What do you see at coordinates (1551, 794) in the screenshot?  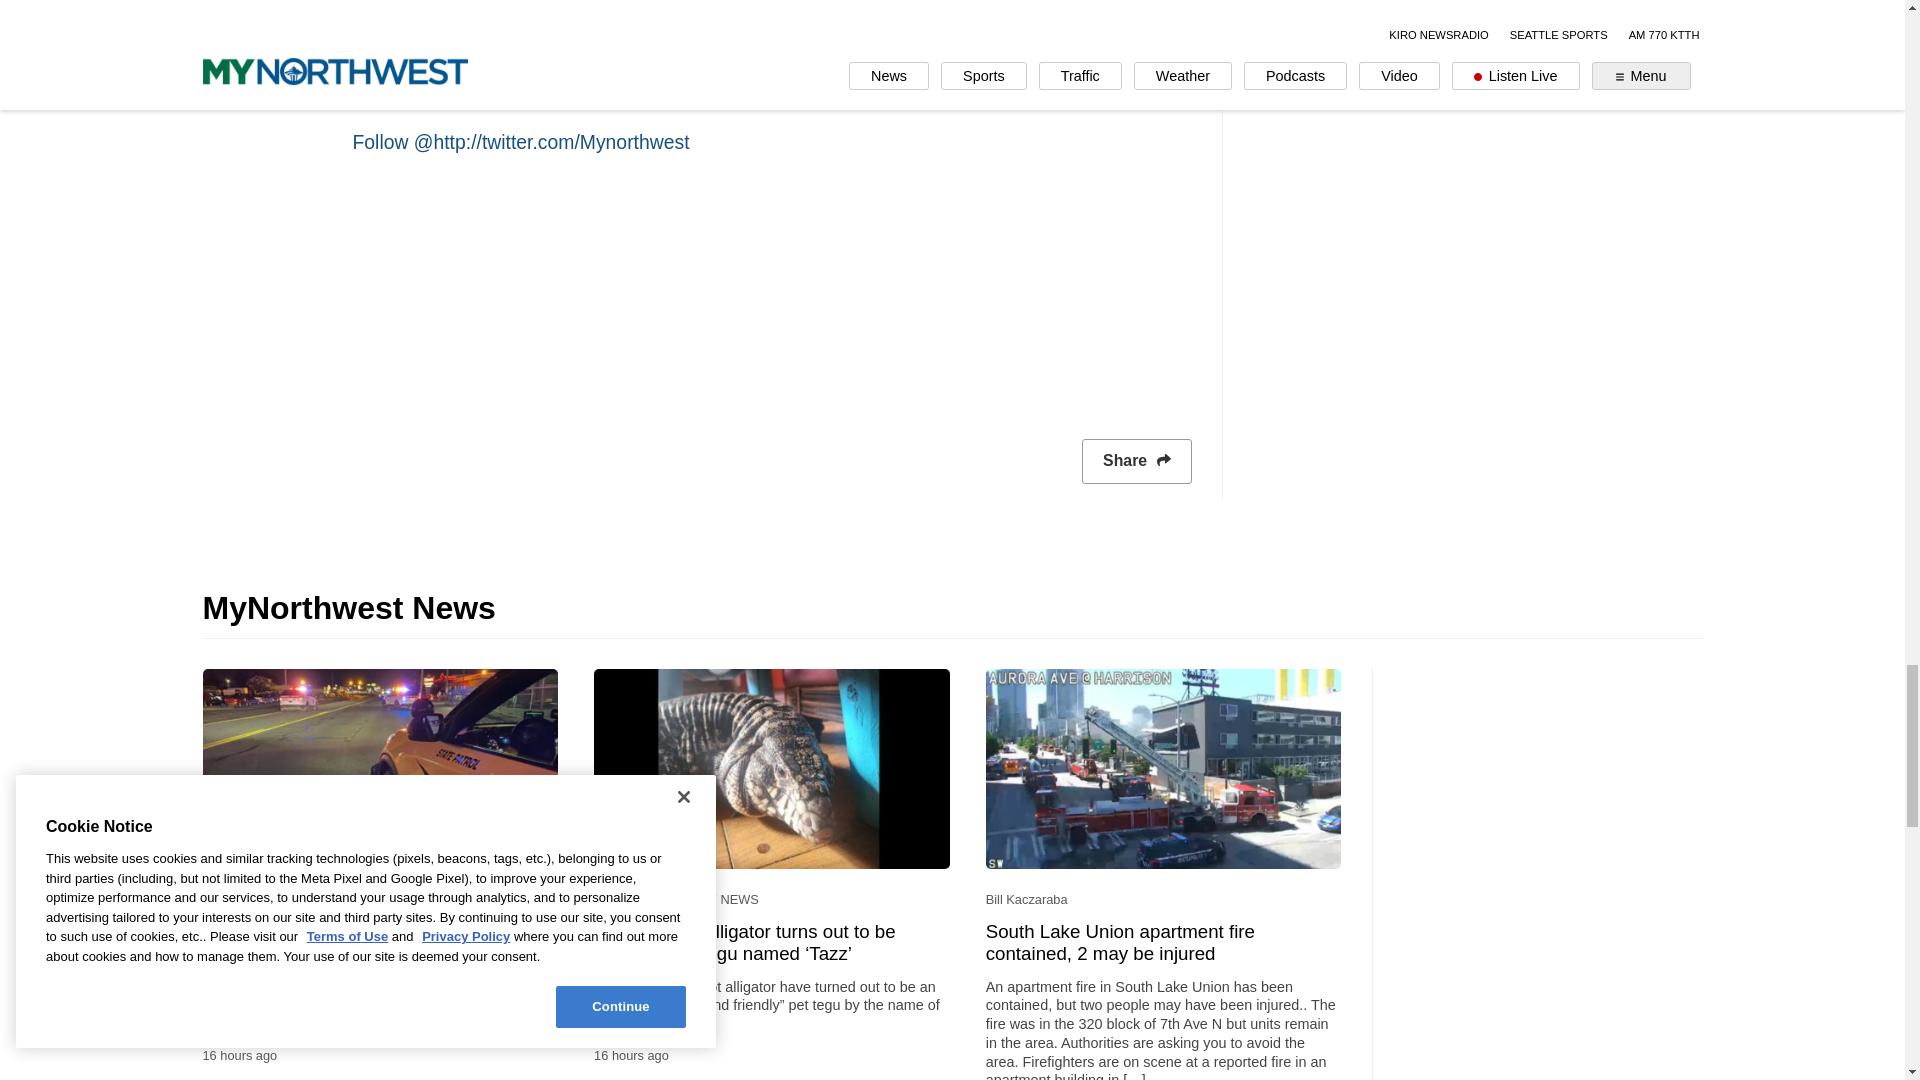 I see `3rd party ad content` at bounding box center [1551, 794].